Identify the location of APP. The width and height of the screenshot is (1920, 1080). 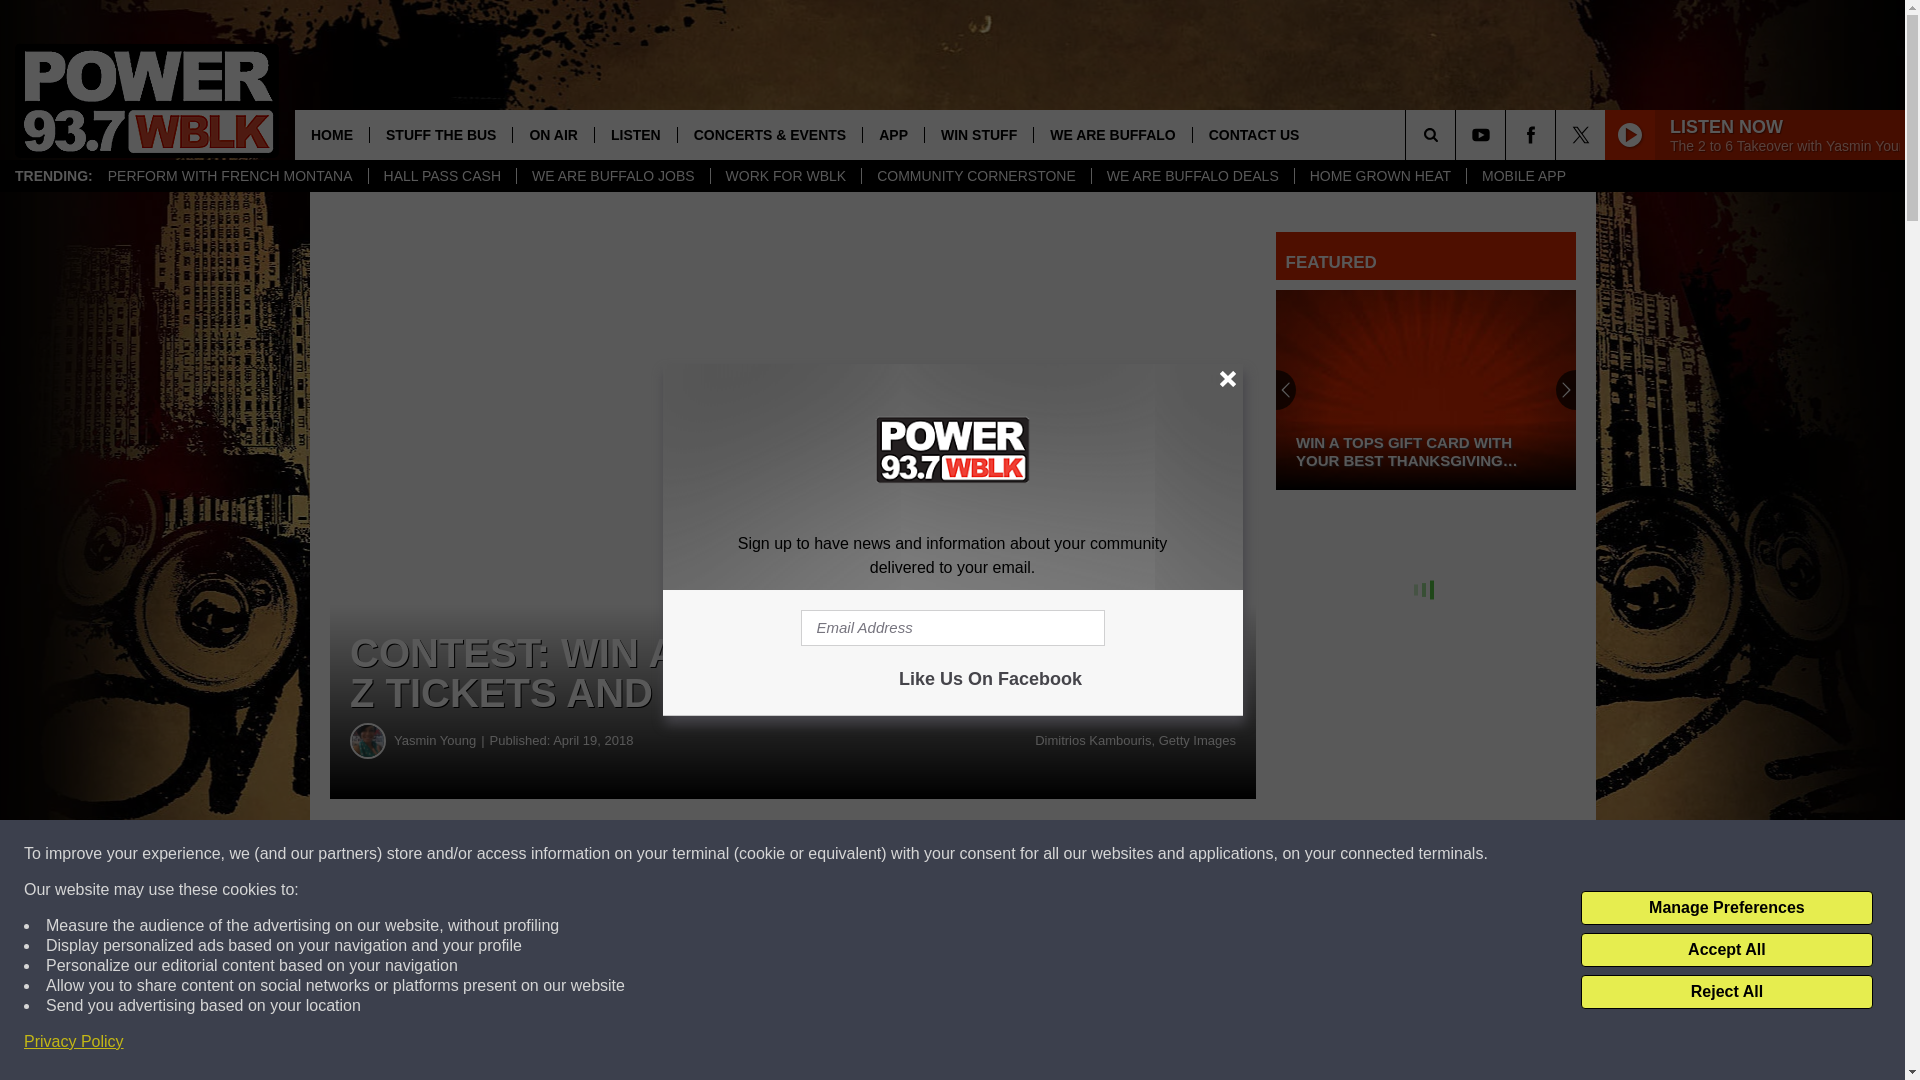
(892, 134).